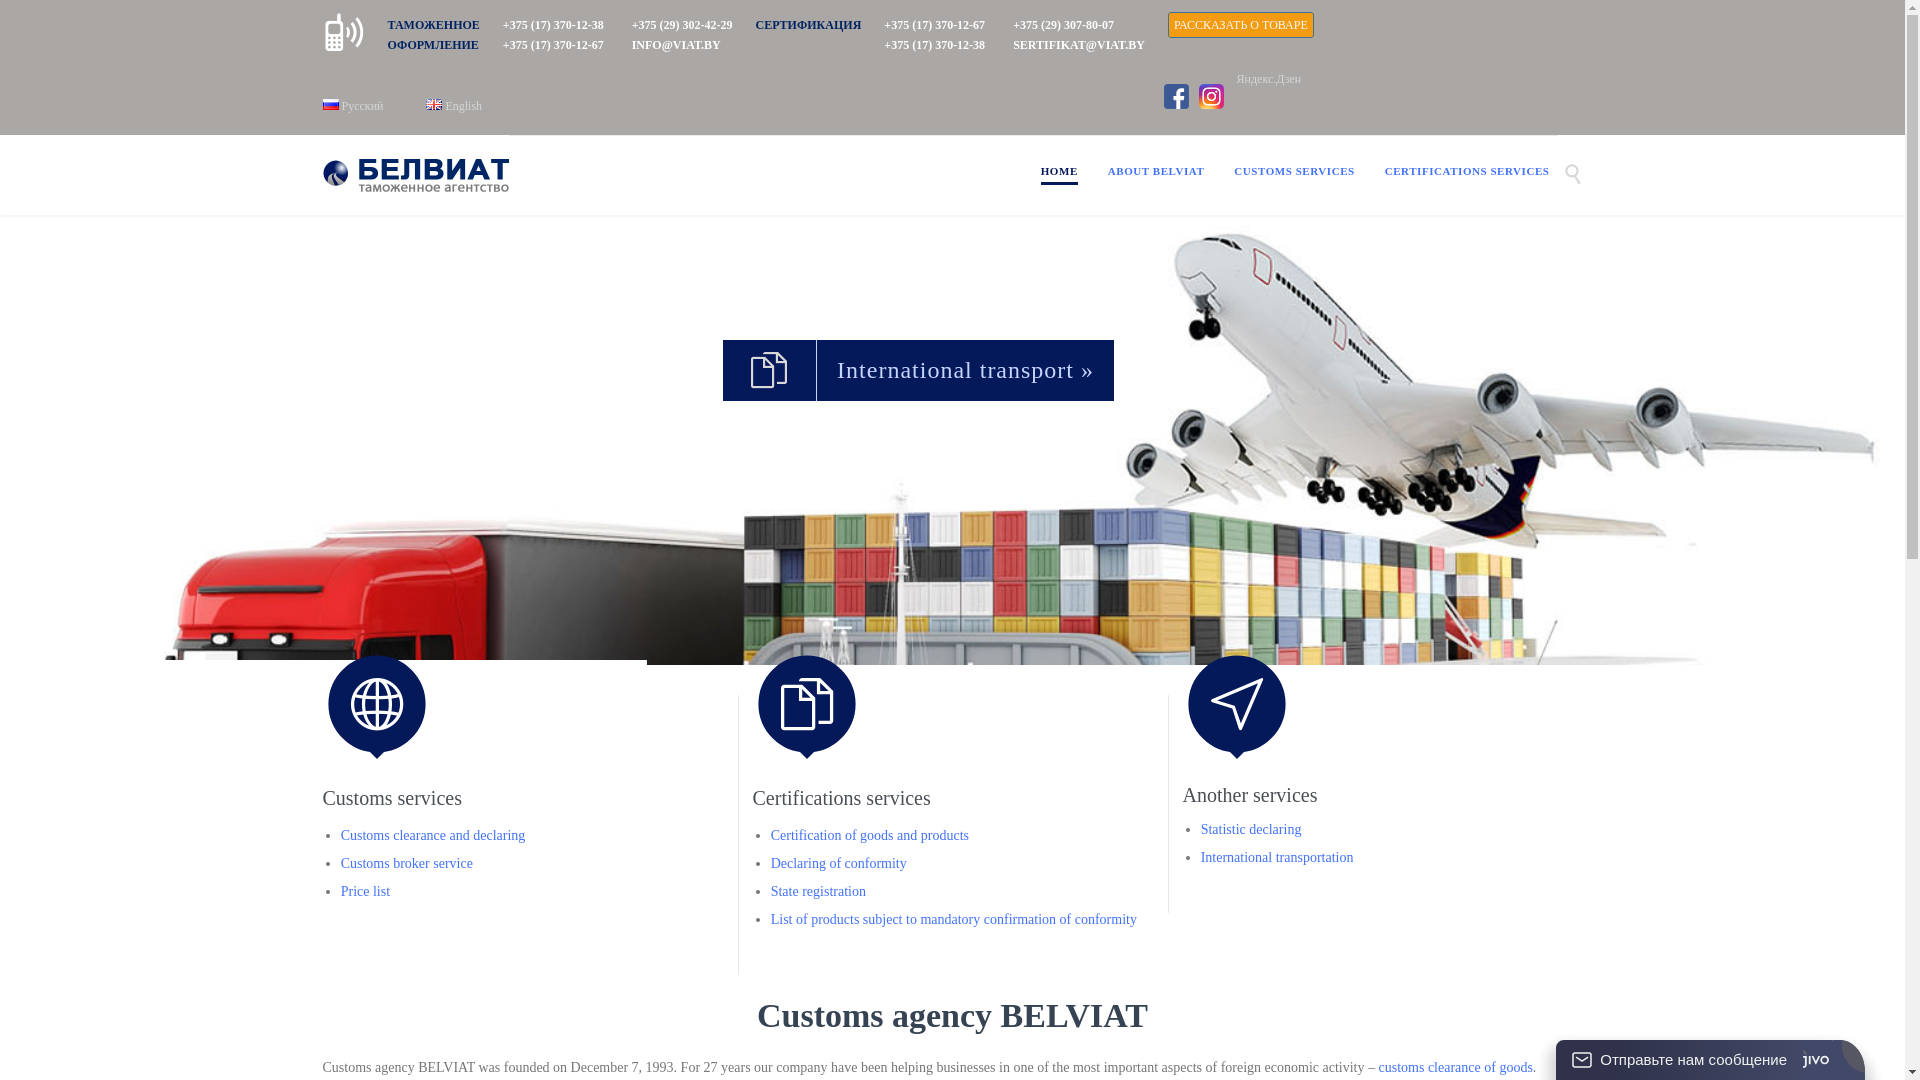 The image size is (1920, 1080). Describe the element at coordinates (1060, 174) in the screenshot. I see `HOME` at that location.